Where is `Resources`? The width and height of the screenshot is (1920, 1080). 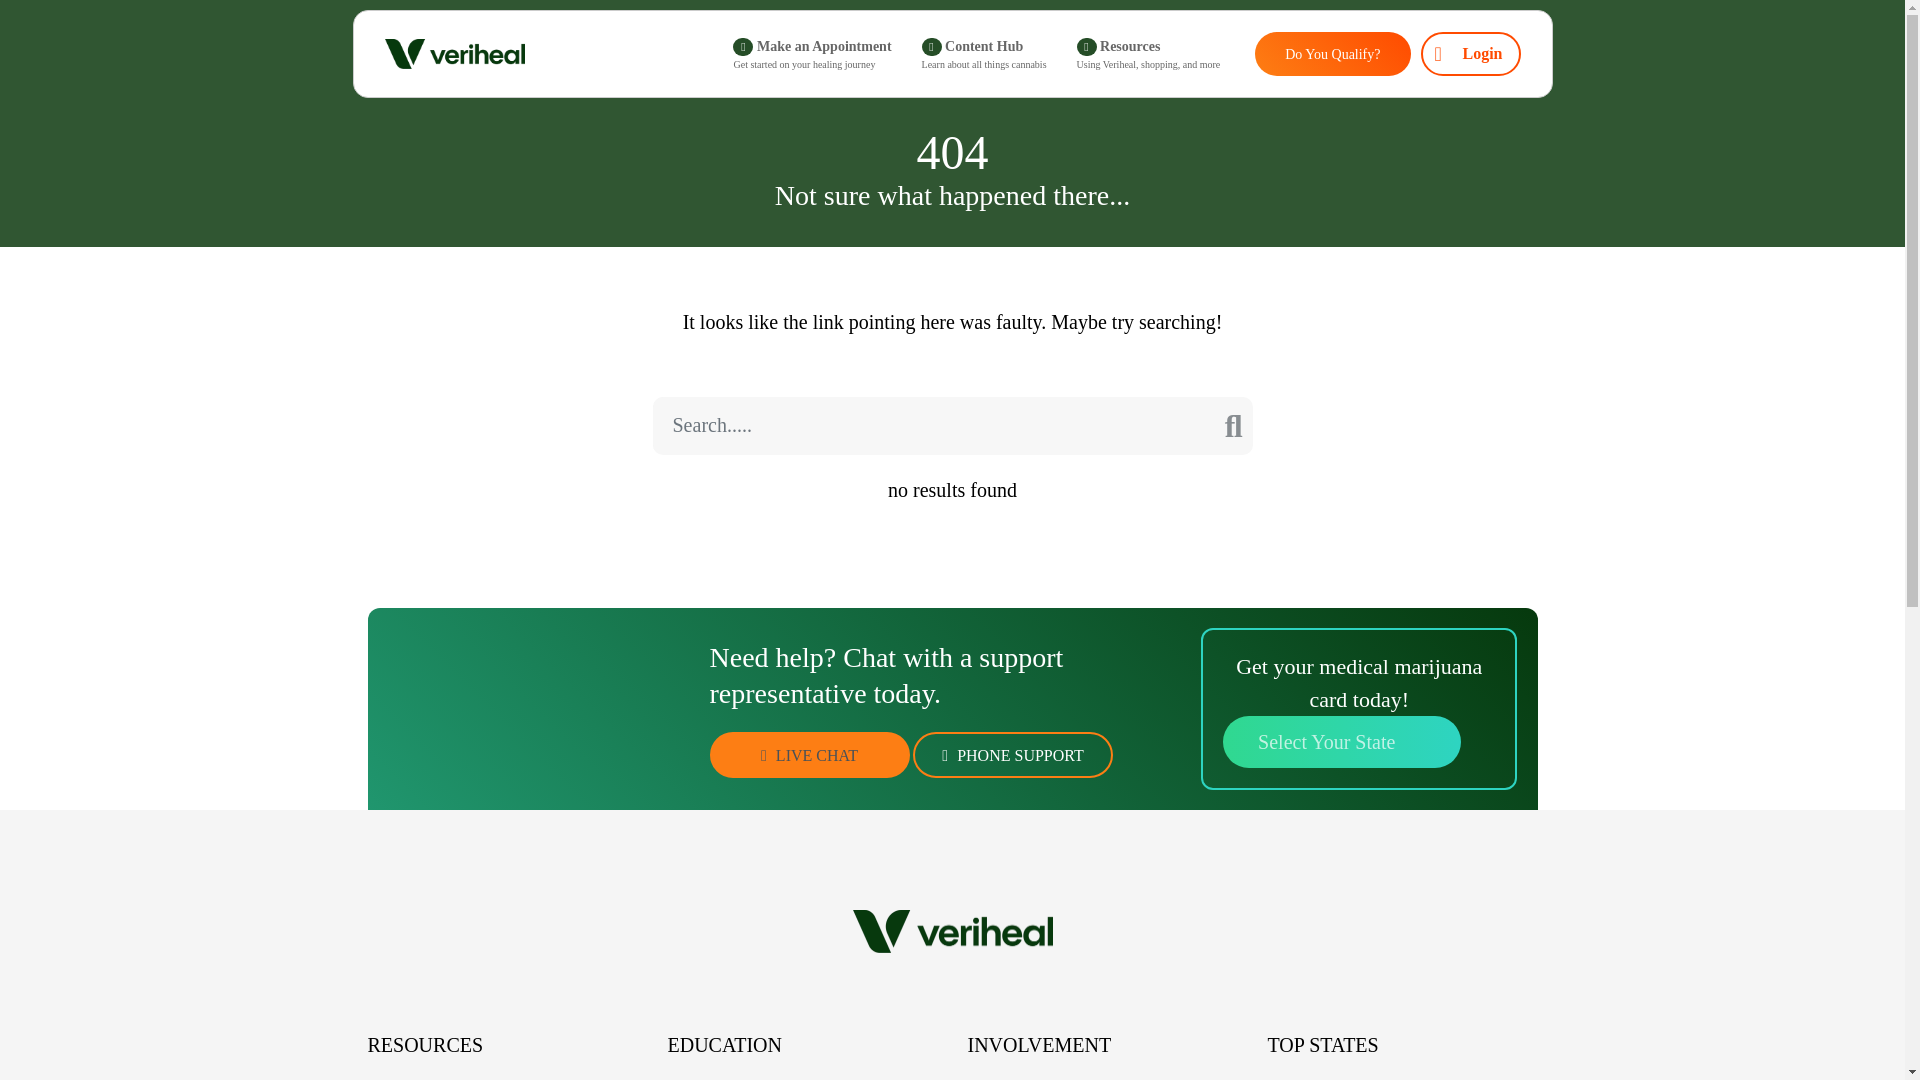 Resources is located at coordinates (1148, 54).